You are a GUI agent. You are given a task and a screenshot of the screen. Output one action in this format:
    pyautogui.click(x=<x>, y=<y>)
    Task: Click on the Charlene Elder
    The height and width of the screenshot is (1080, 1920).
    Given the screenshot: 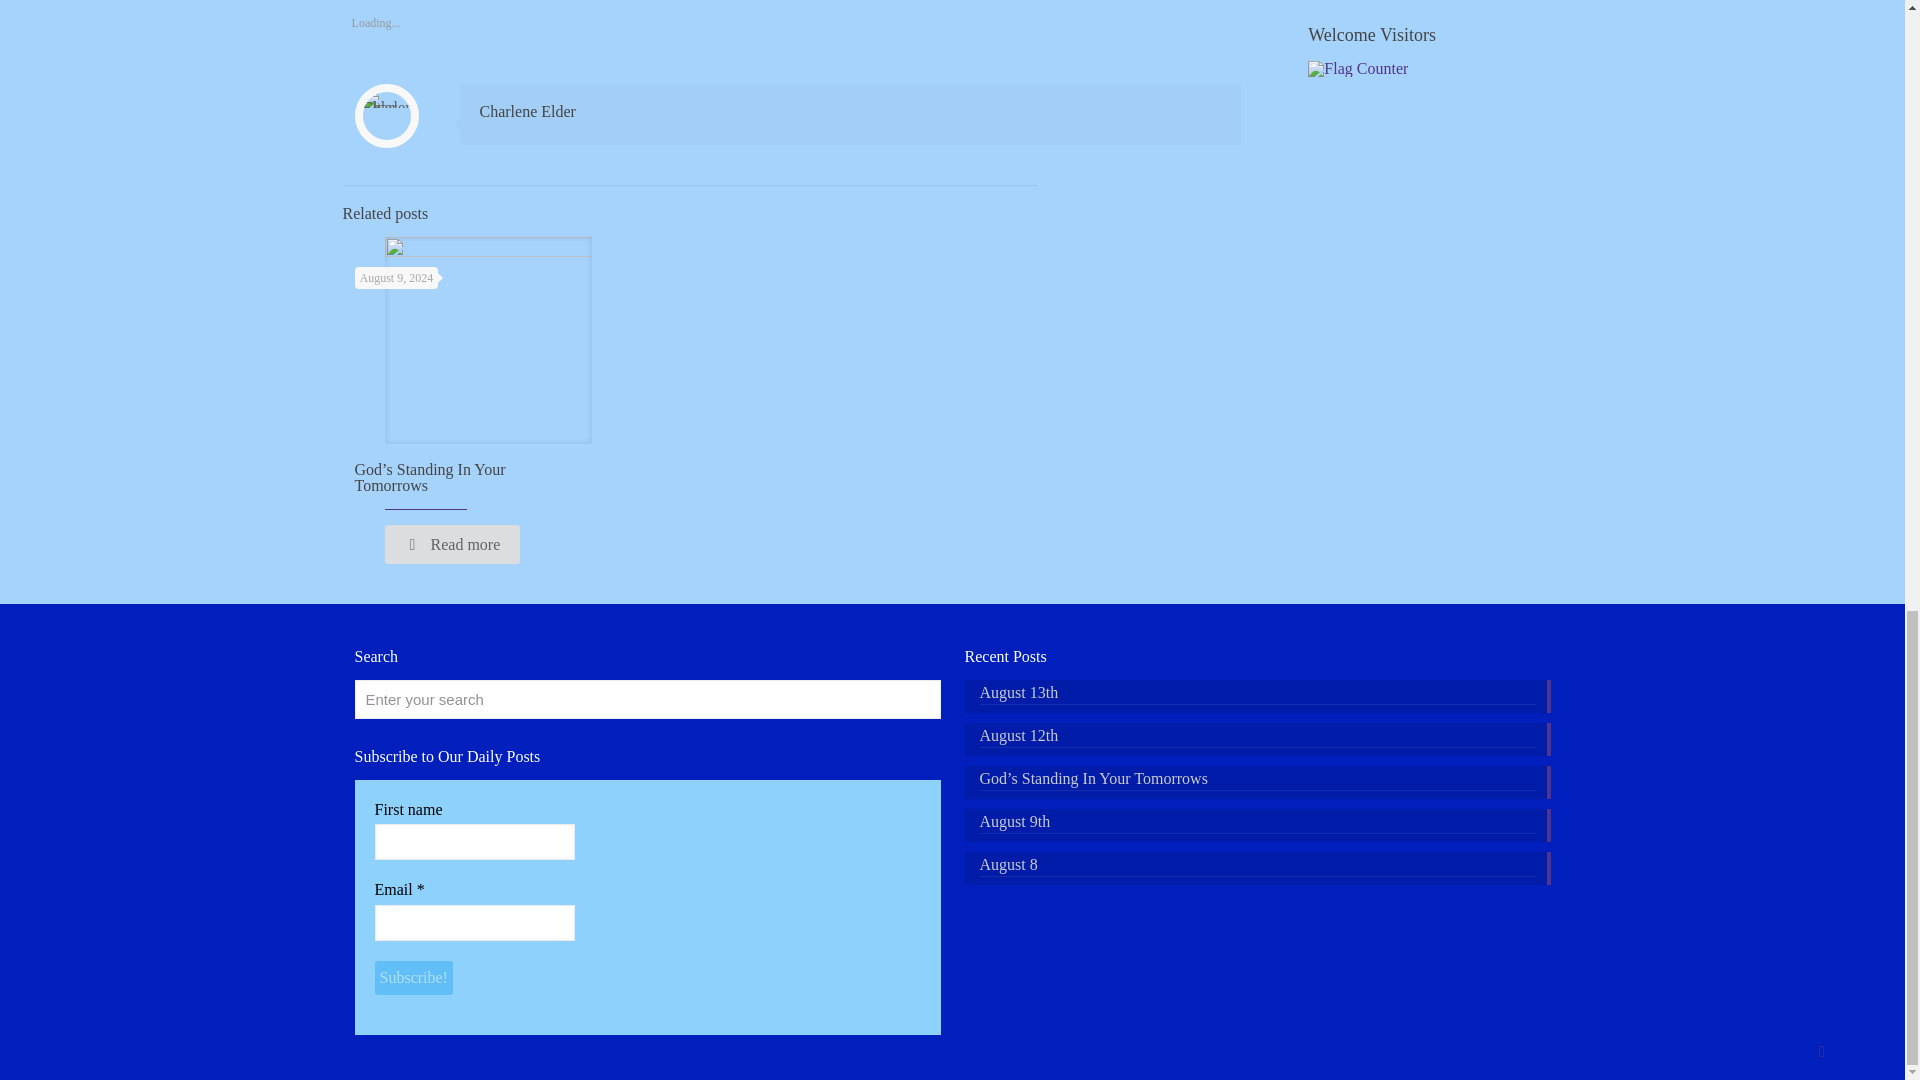 What is the action you would take?
    pyautogui.click(x=528, y=110)
    